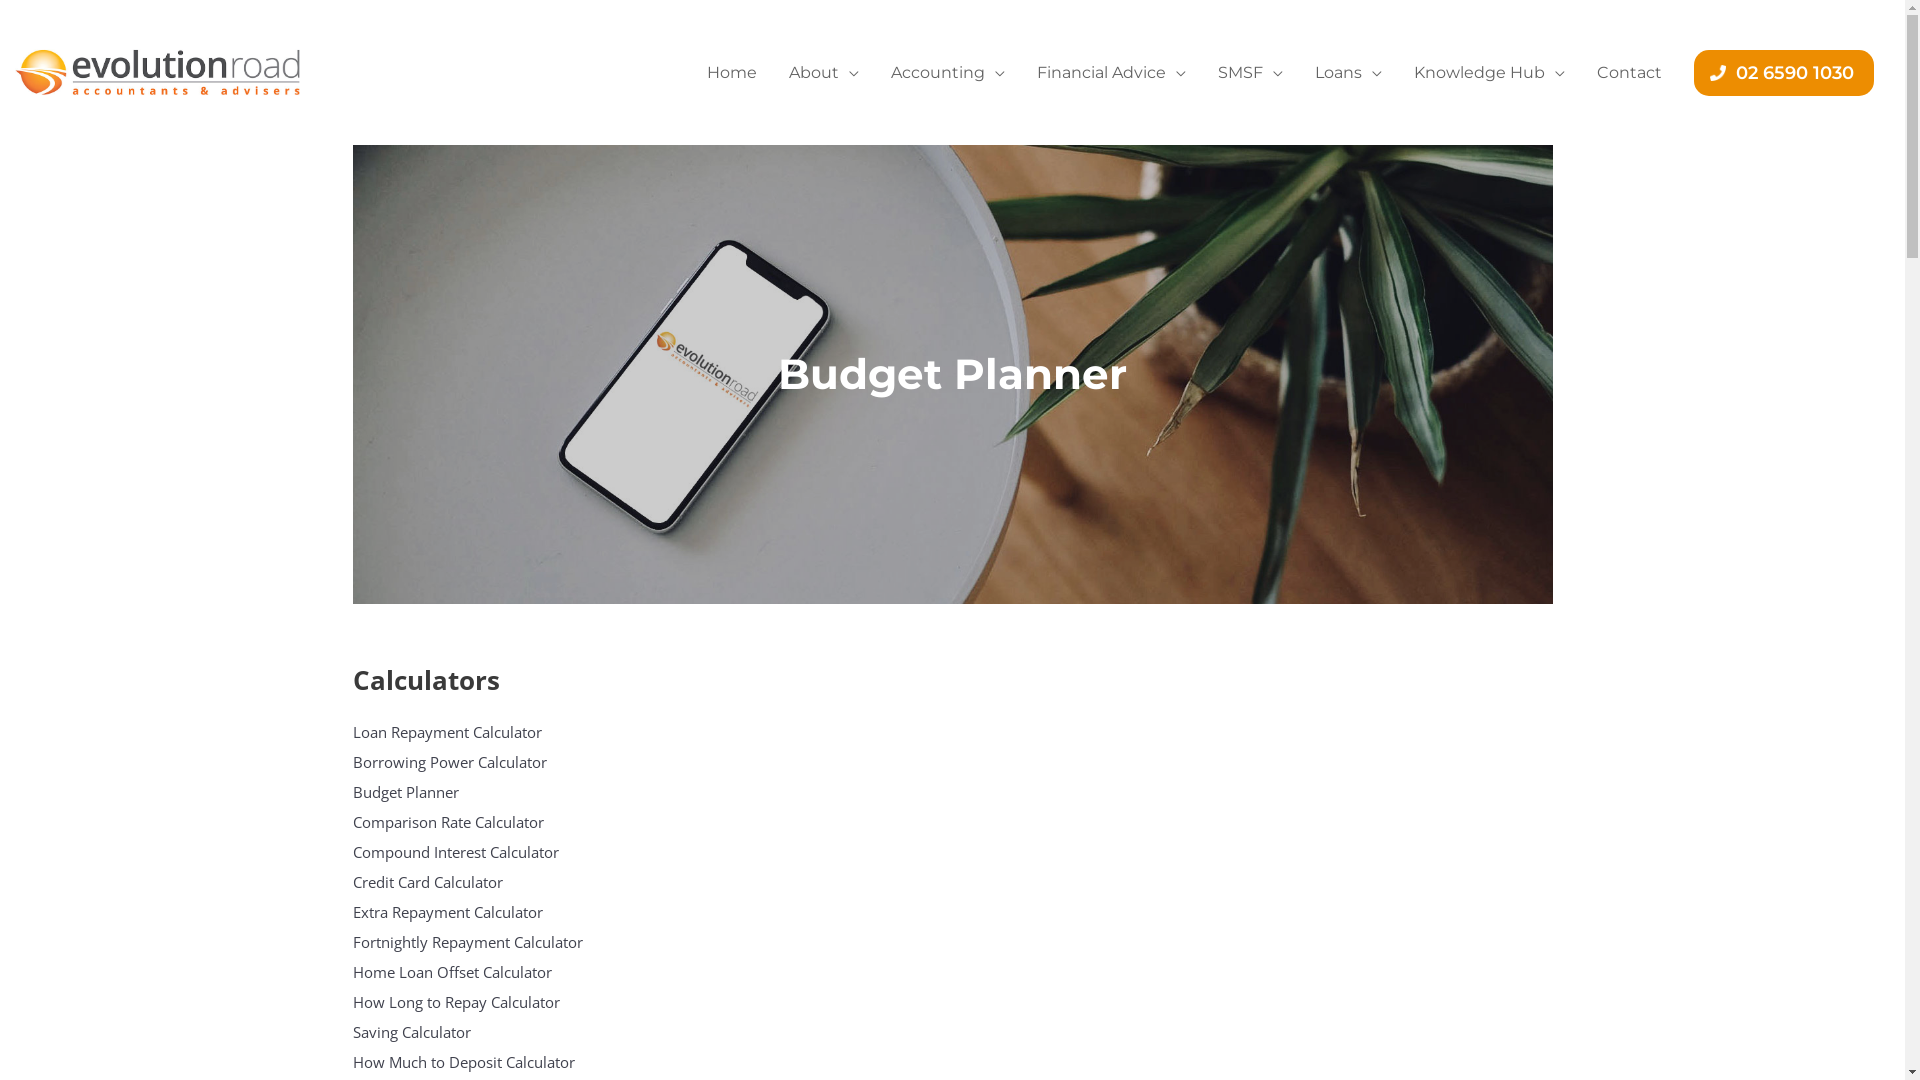  What do you see at coordinates (512, 882) in the screenshot?
I see `Credit Card Calculator` at bounding box center [512, 882].